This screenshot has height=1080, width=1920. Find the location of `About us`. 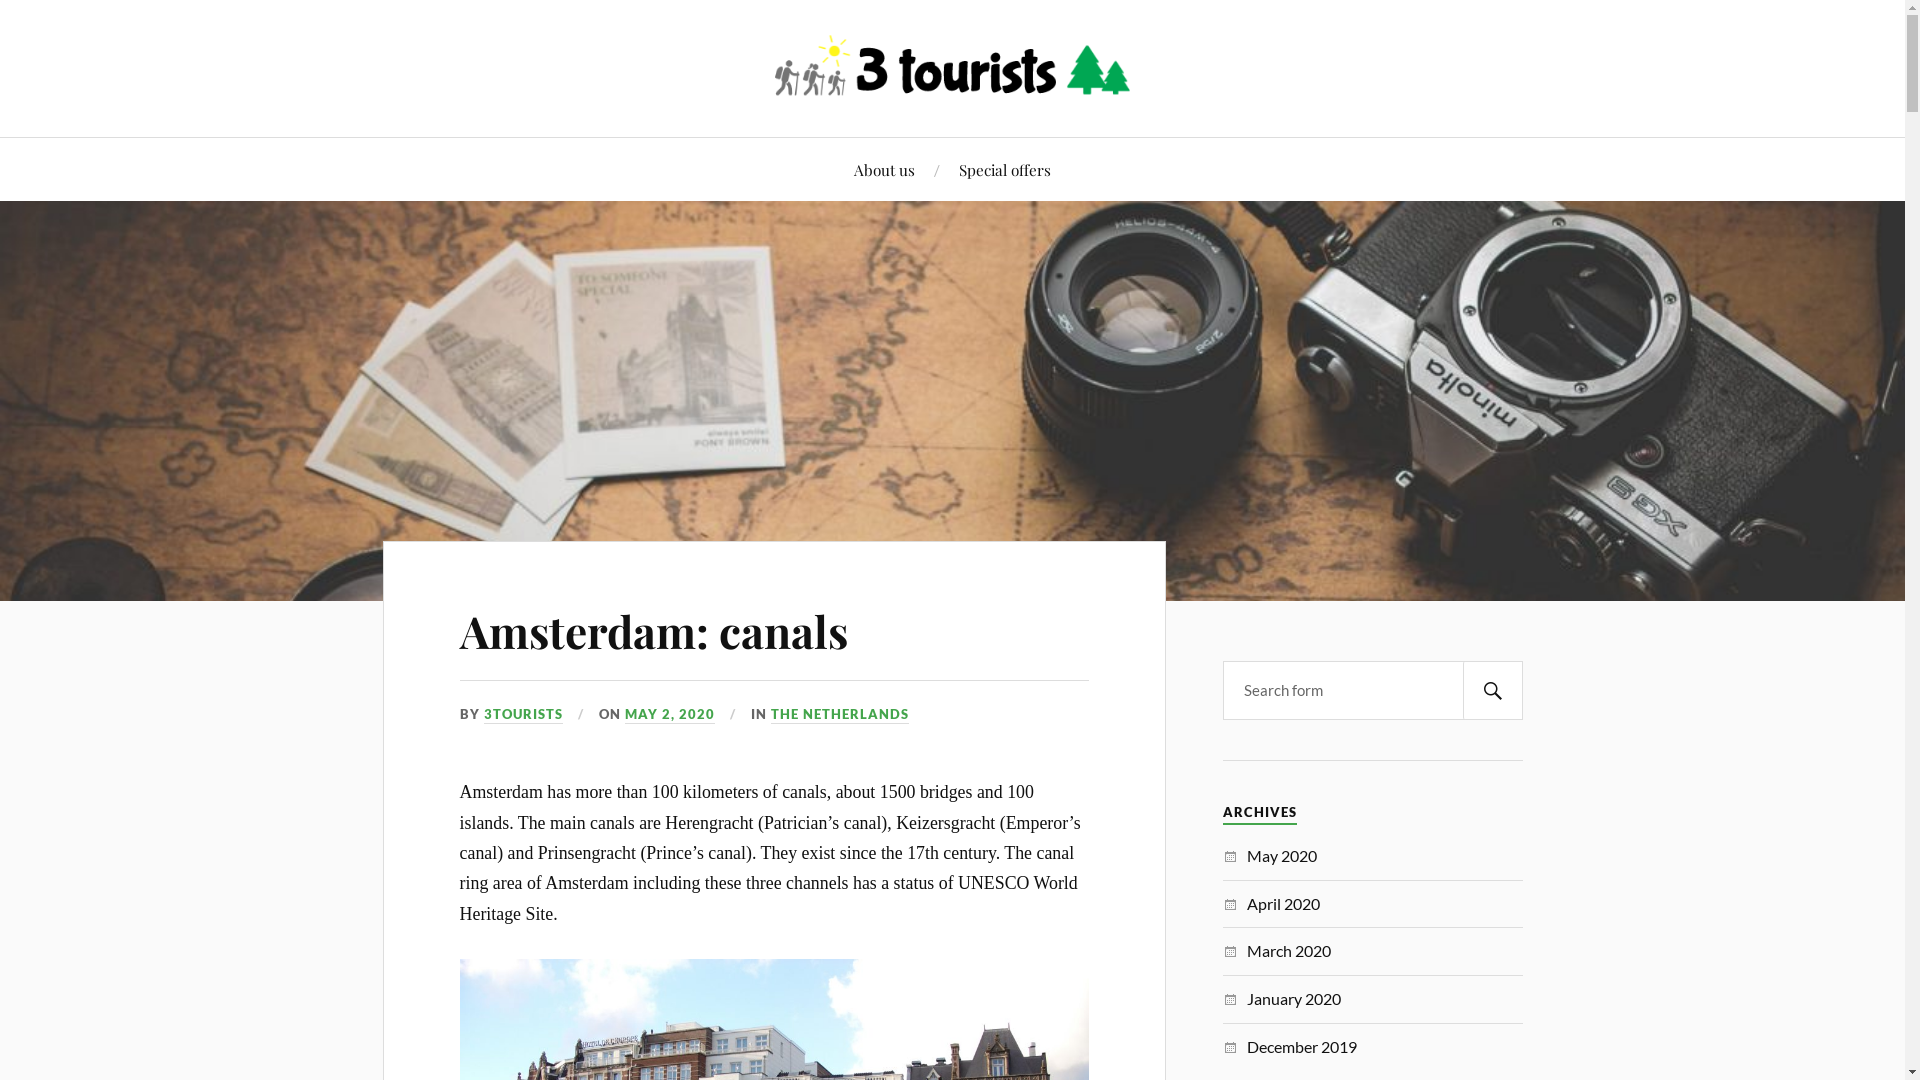

About us is located at coordinates (884, 170).